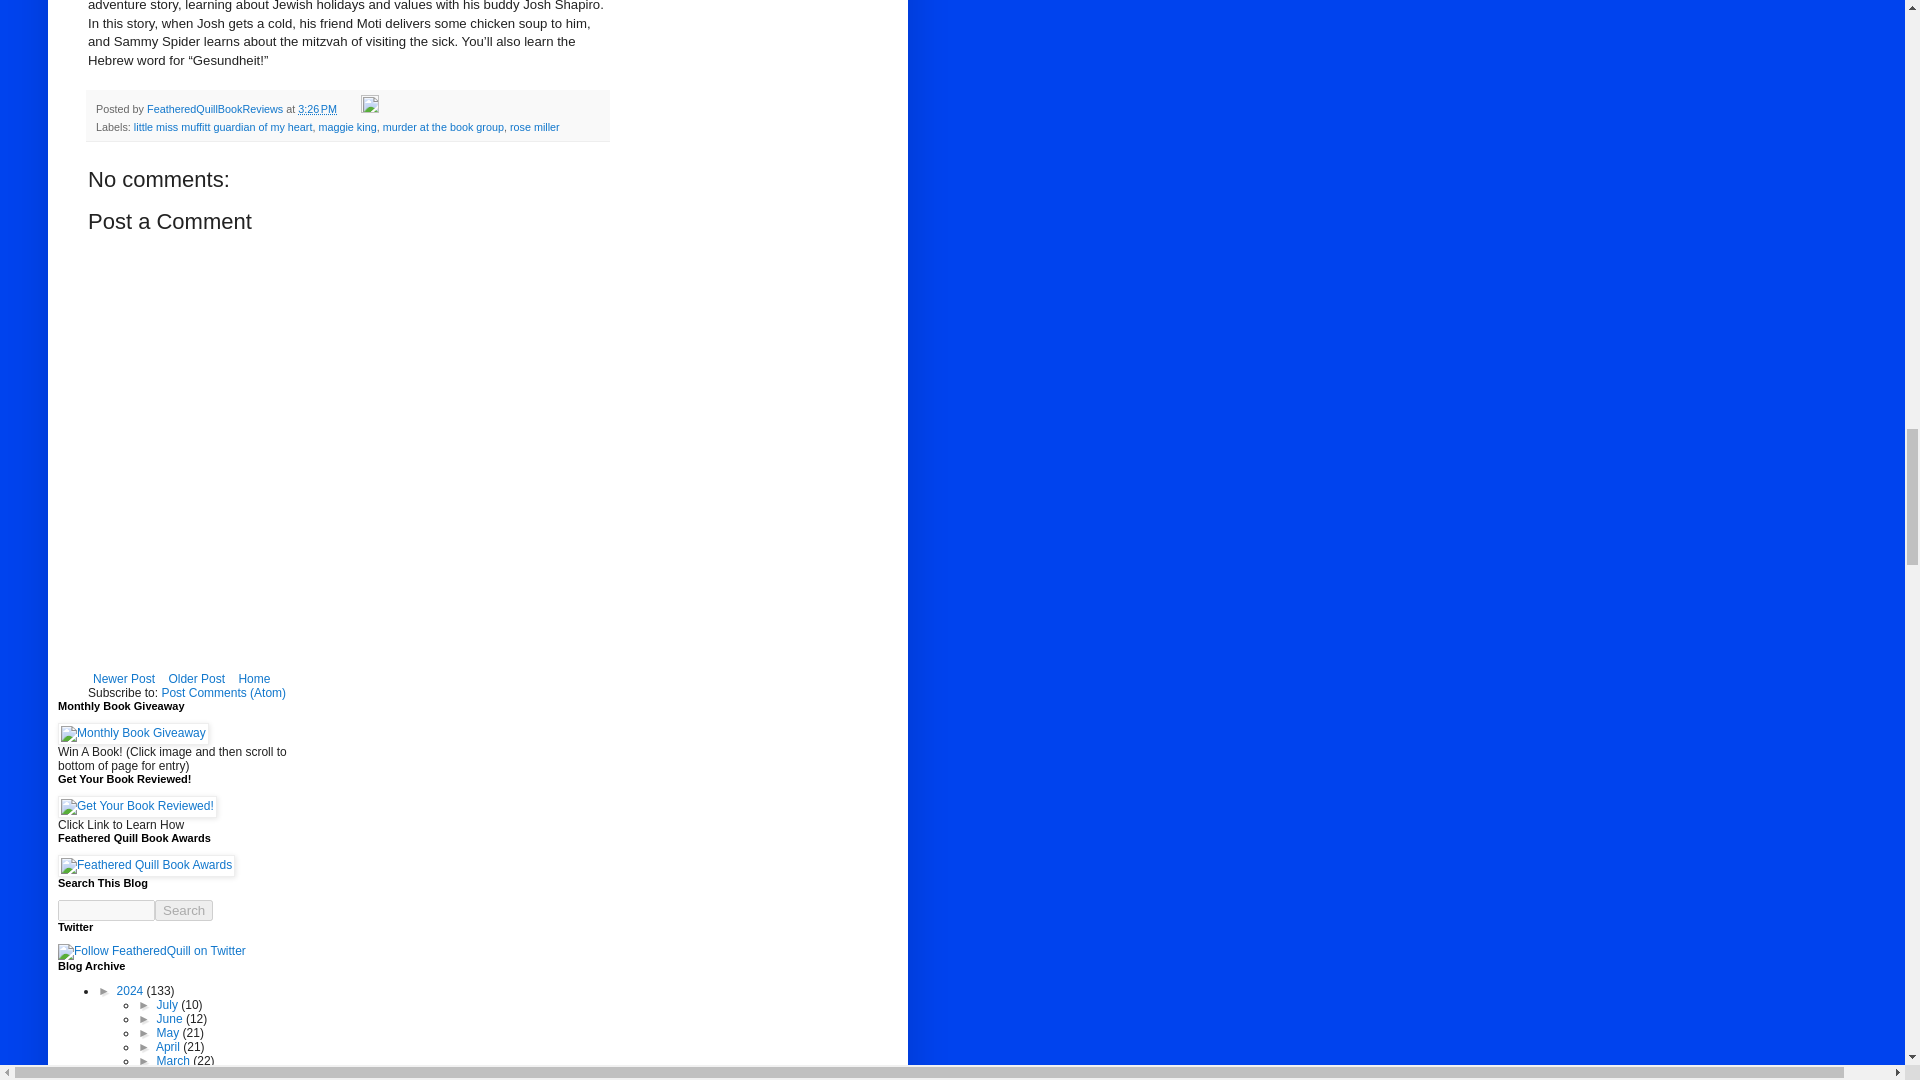  Describe the element at coordinates (347, 126) in the screenshot. I see `maggie king` at that location.